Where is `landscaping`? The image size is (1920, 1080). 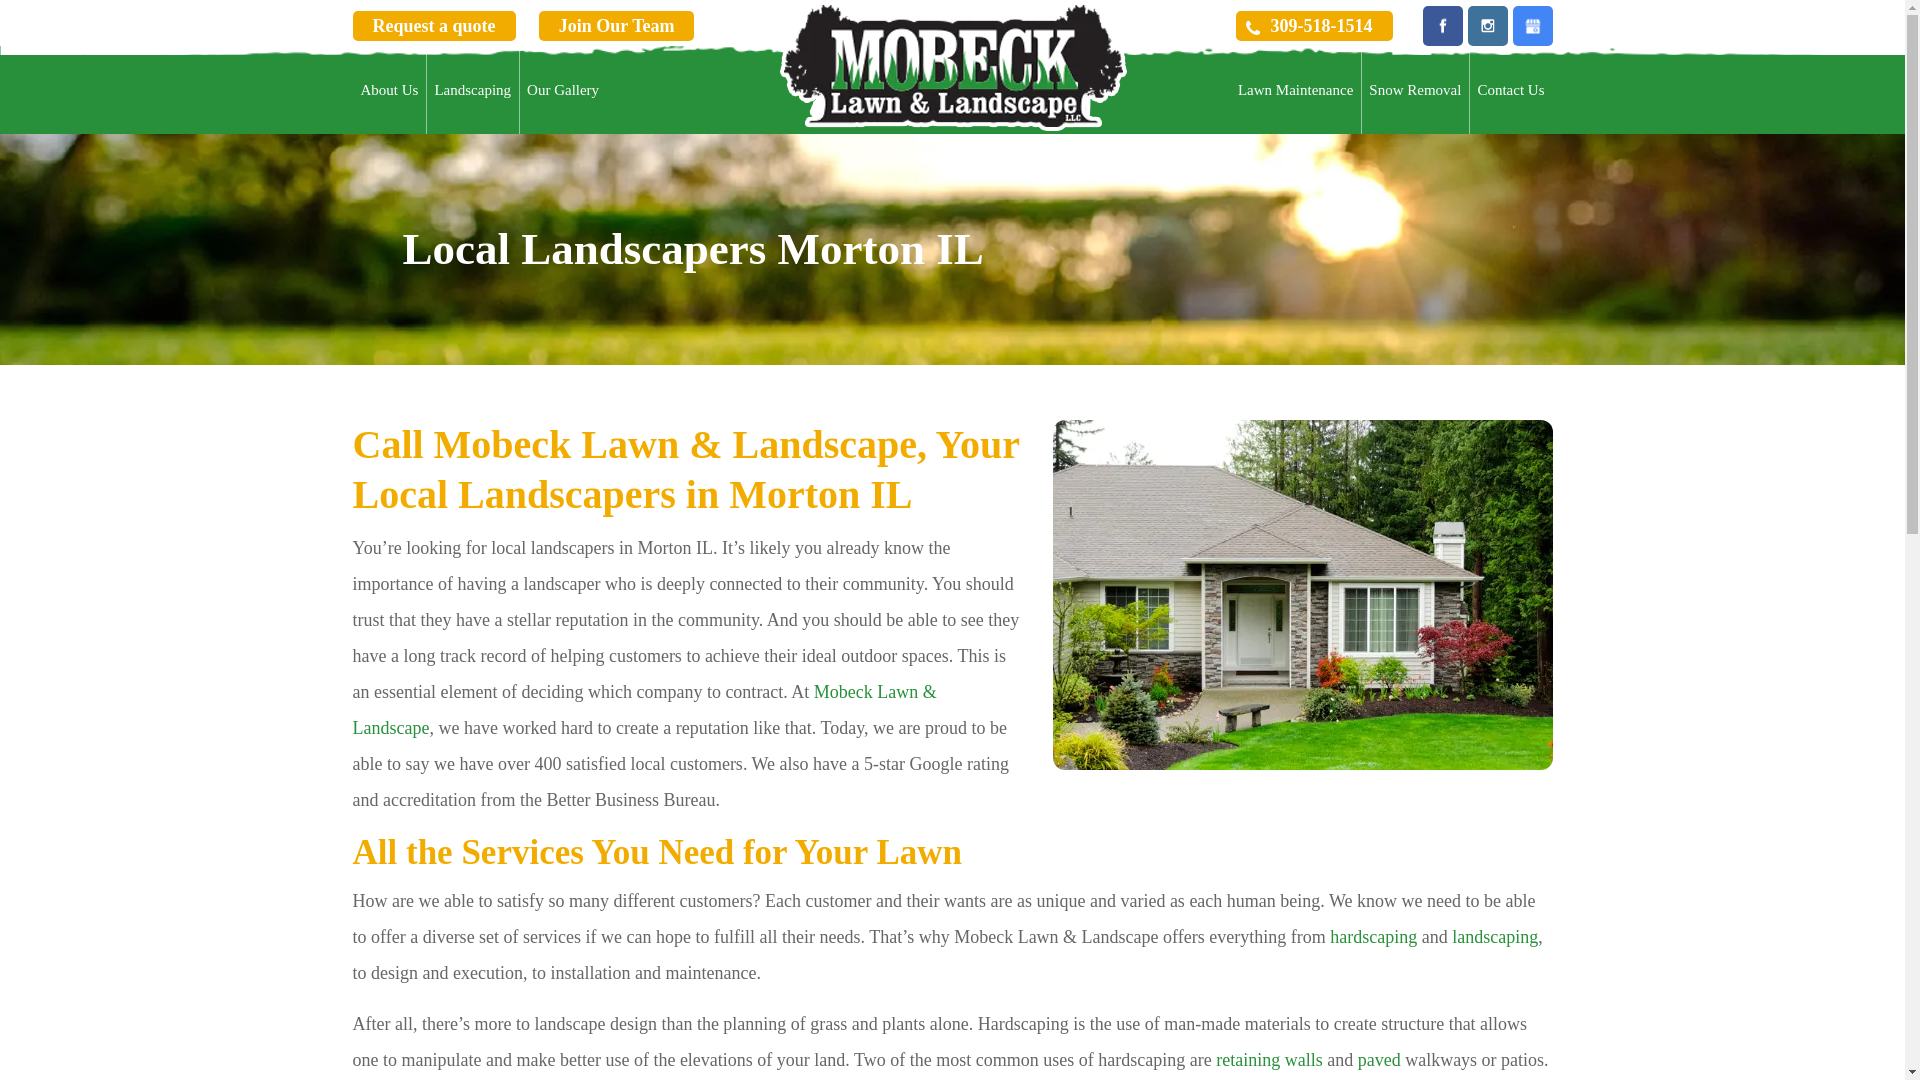
landscaping is located at coordinates (1494, 936).